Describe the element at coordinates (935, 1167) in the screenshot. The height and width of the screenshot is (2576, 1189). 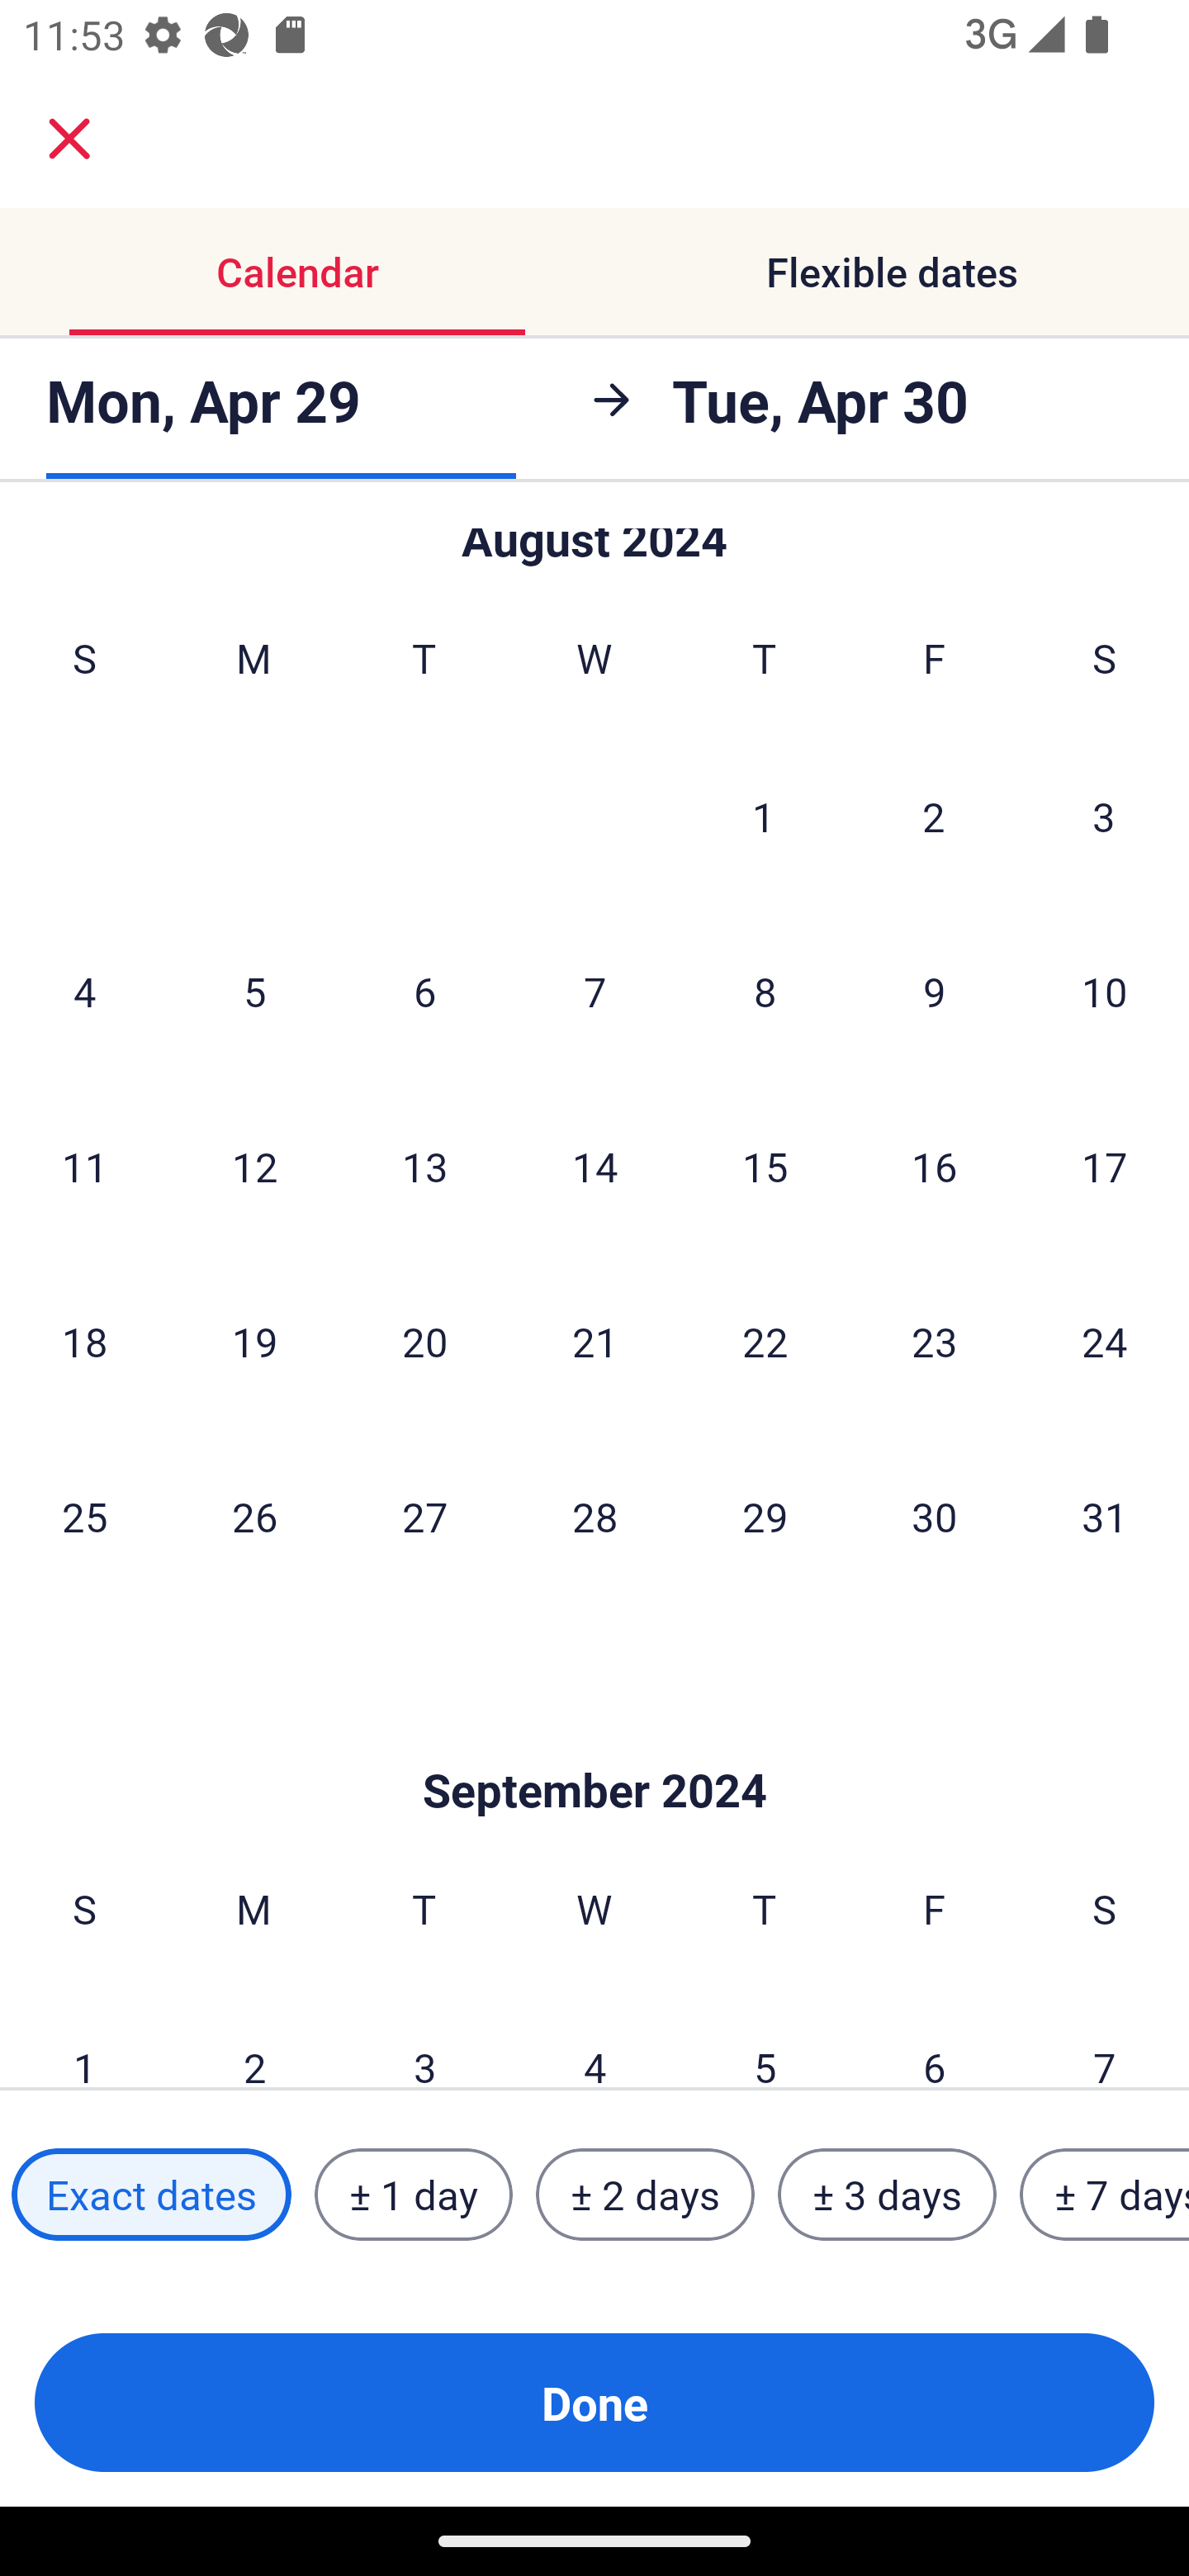
I see `16 Friday, August 16, 2024` at that location.